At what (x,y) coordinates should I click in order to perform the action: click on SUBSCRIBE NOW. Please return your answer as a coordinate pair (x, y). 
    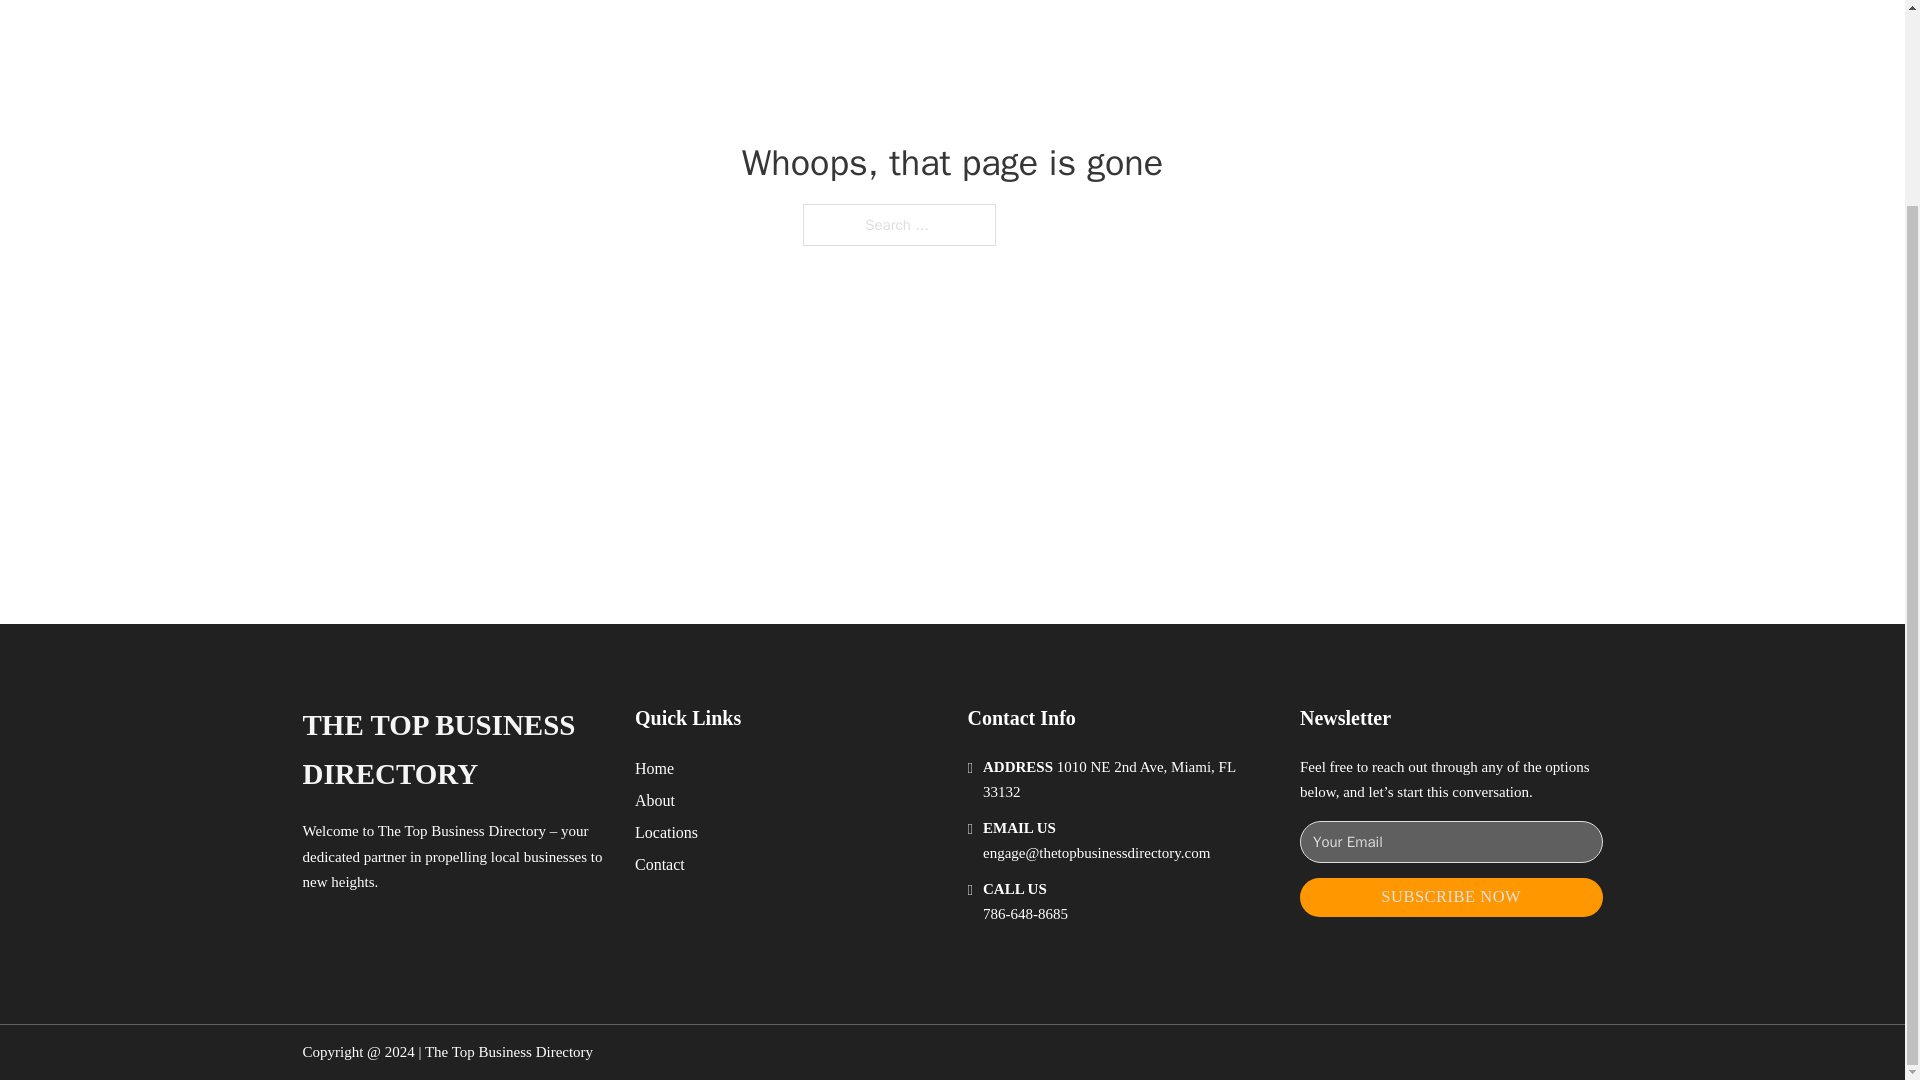
    Looking at the image, I should click on (1451, 897).